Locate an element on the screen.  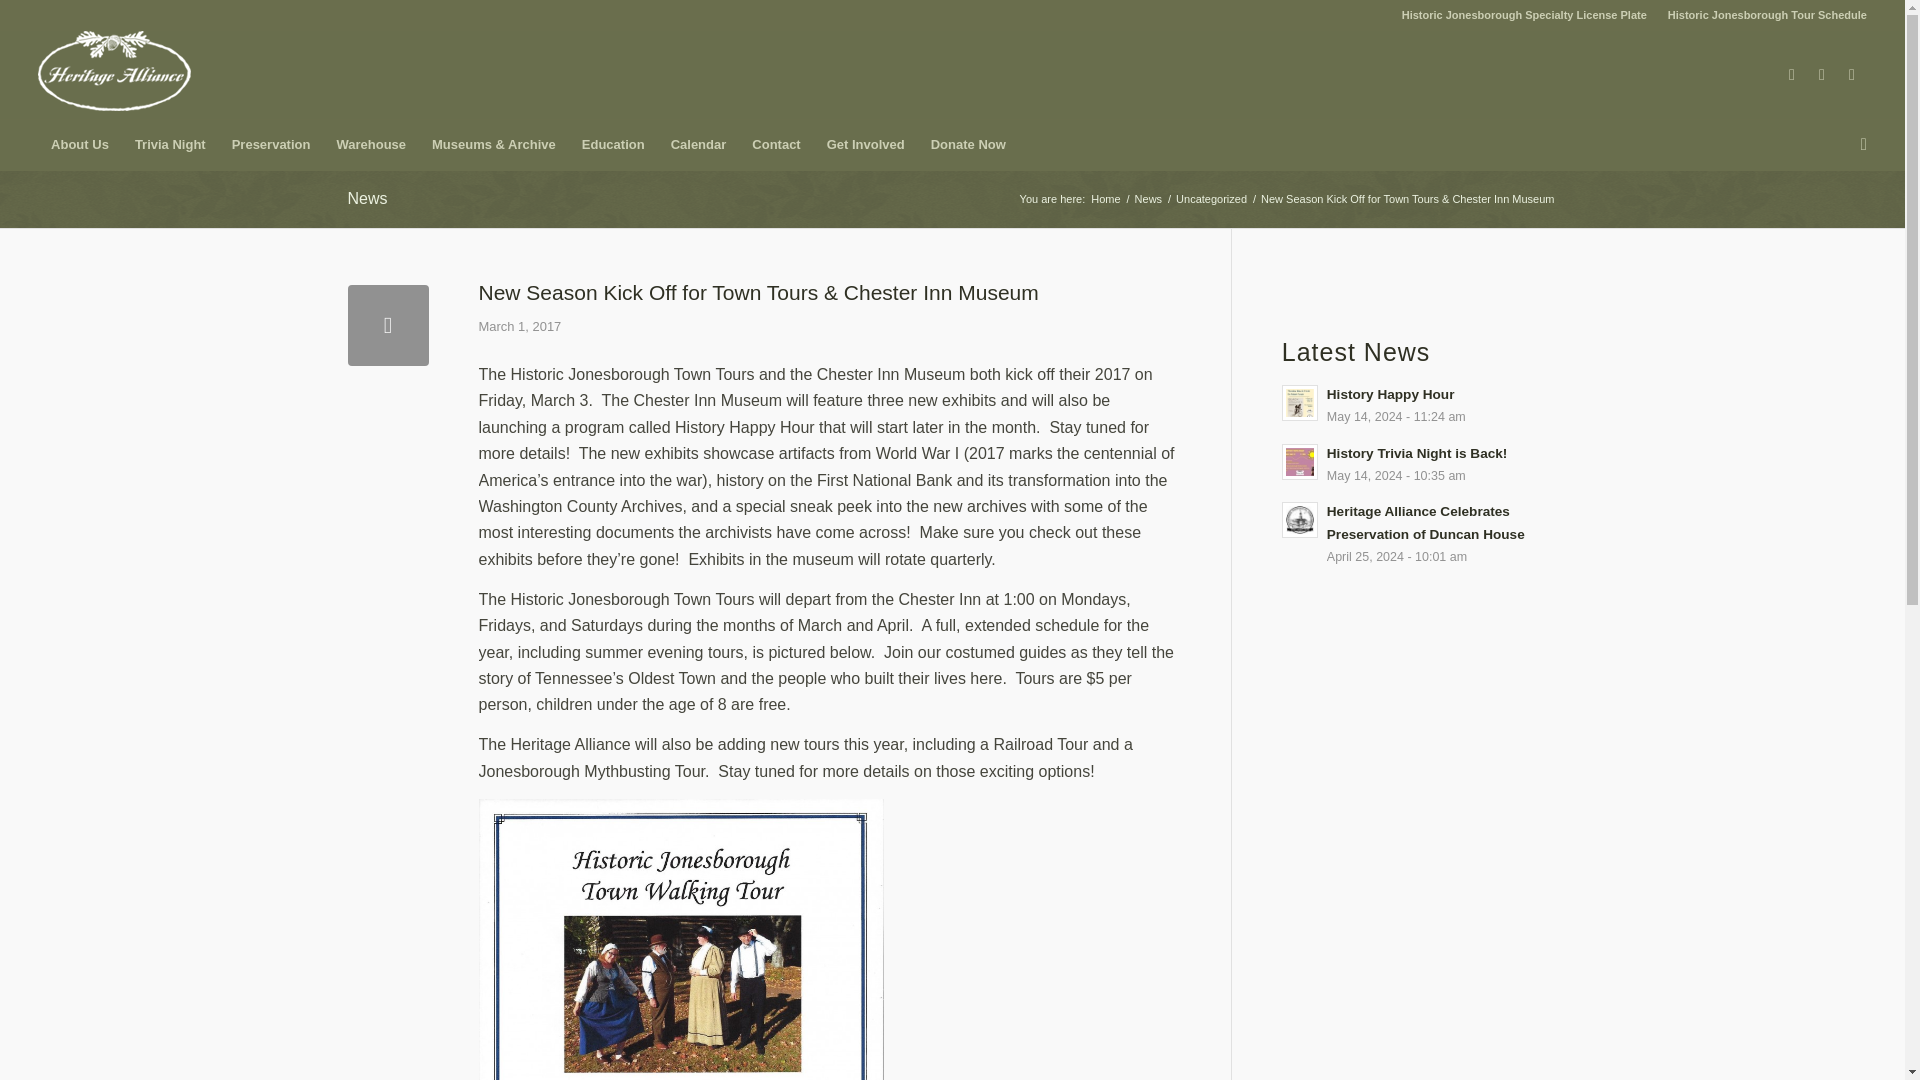
heritage-header-logo-01.png is located at coordinates (114, 71).